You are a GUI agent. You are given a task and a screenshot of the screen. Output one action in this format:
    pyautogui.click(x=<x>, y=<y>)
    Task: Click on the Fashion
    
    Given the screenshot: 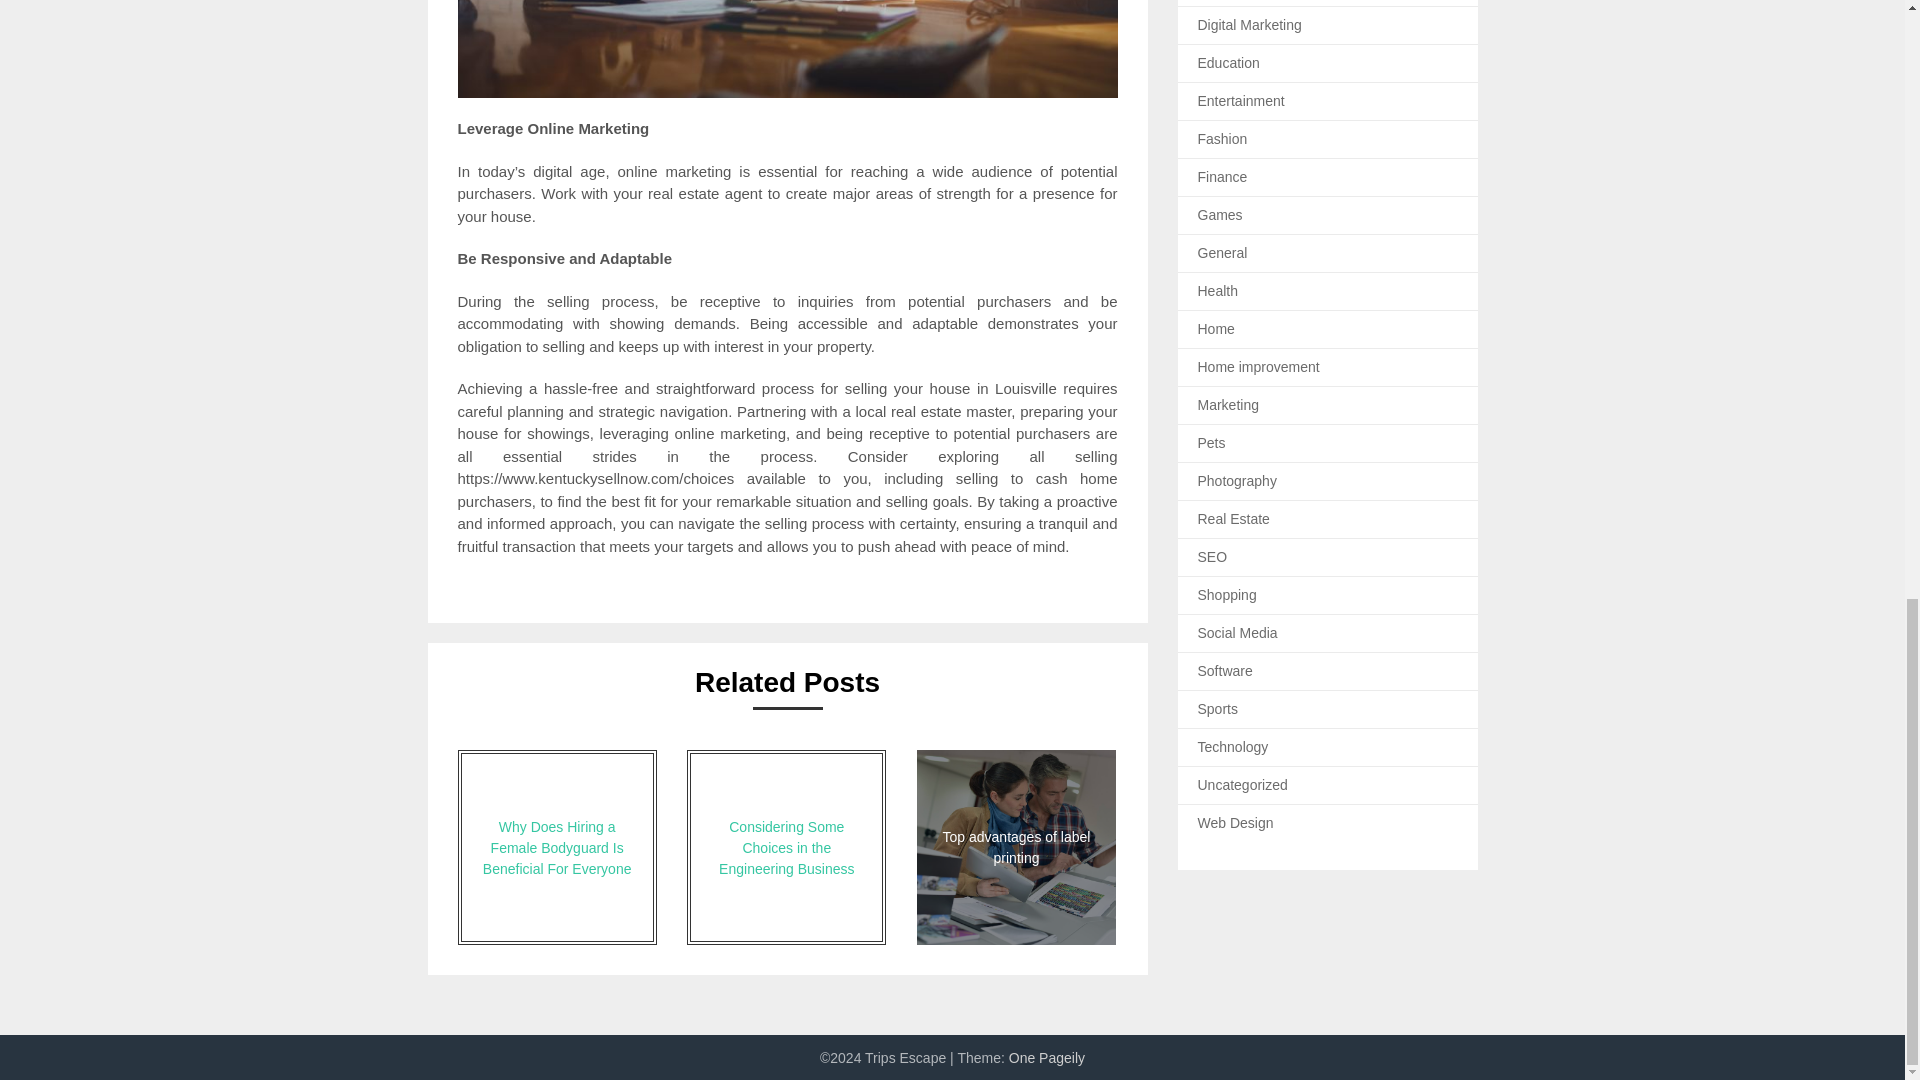 What is the action you would take?
    pyautogui.click(x=1223, y=138)
    